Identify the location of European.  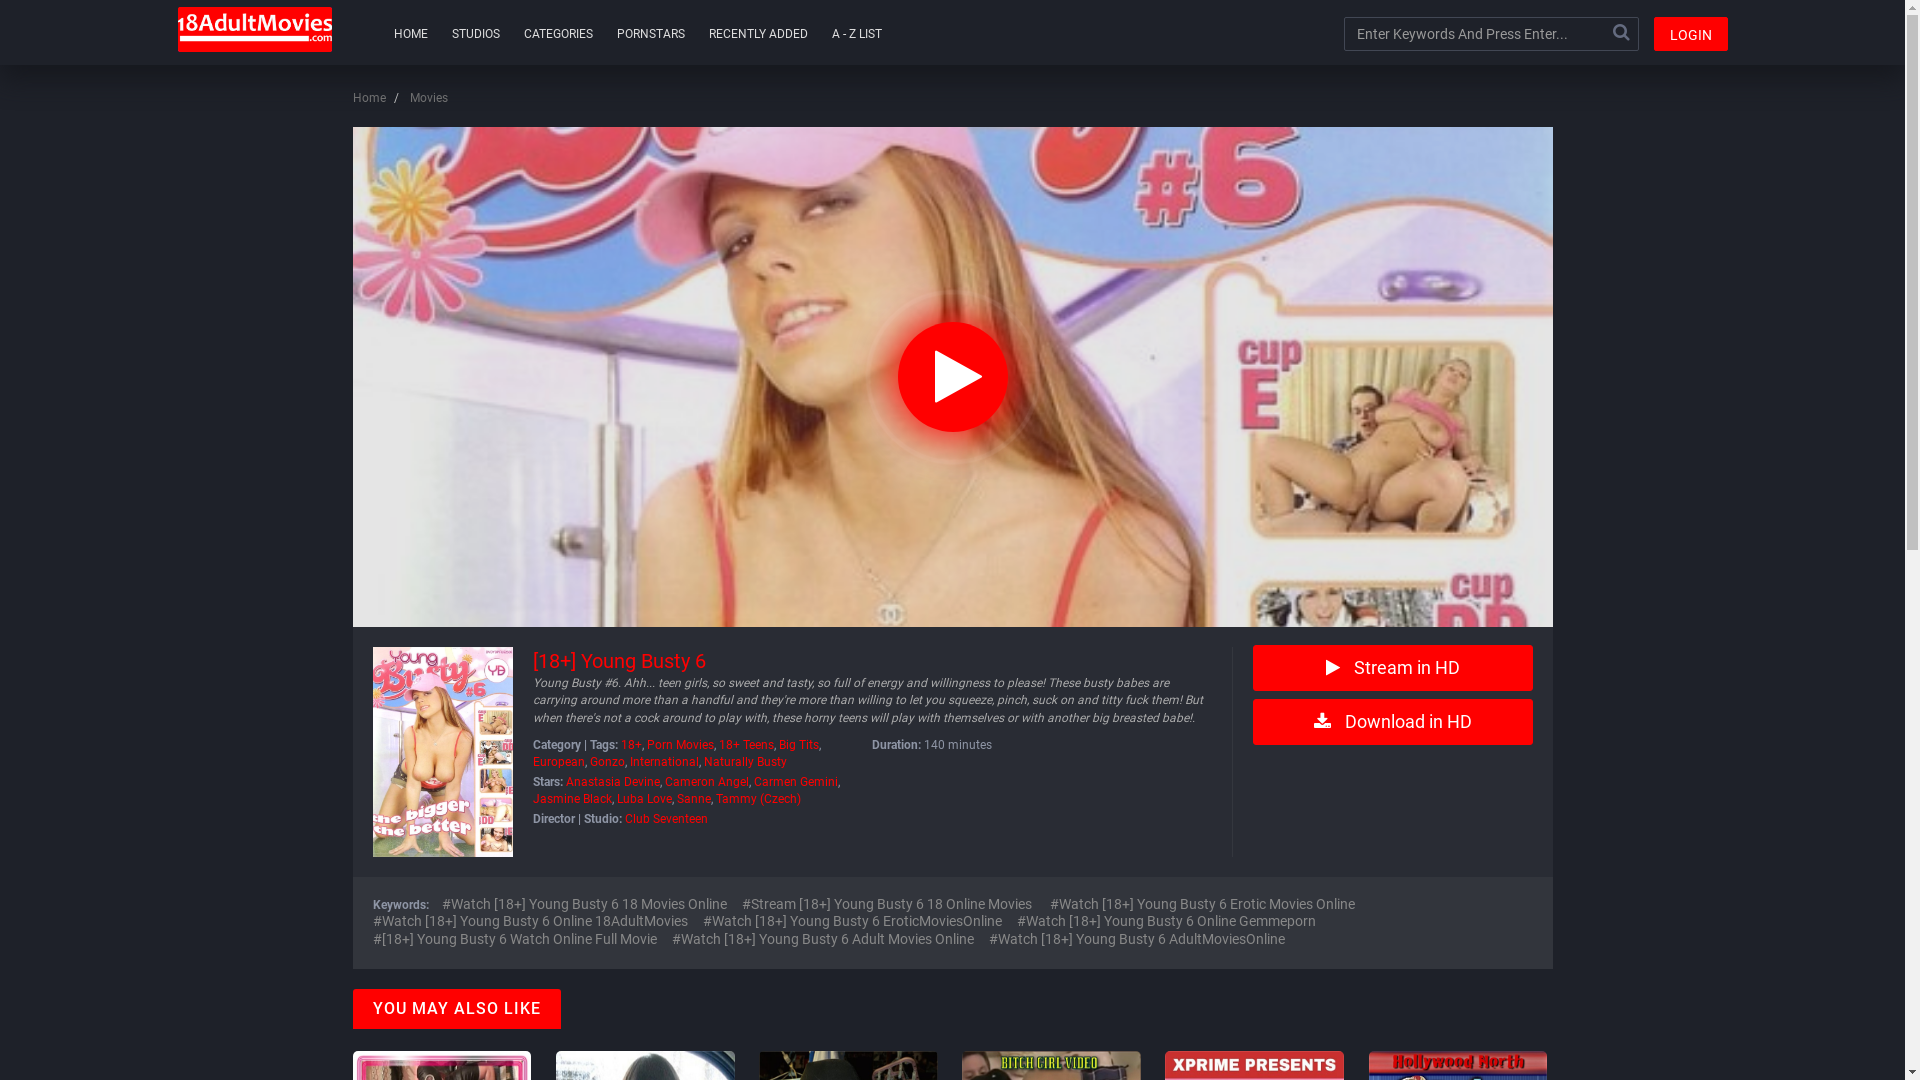
(558, 762).